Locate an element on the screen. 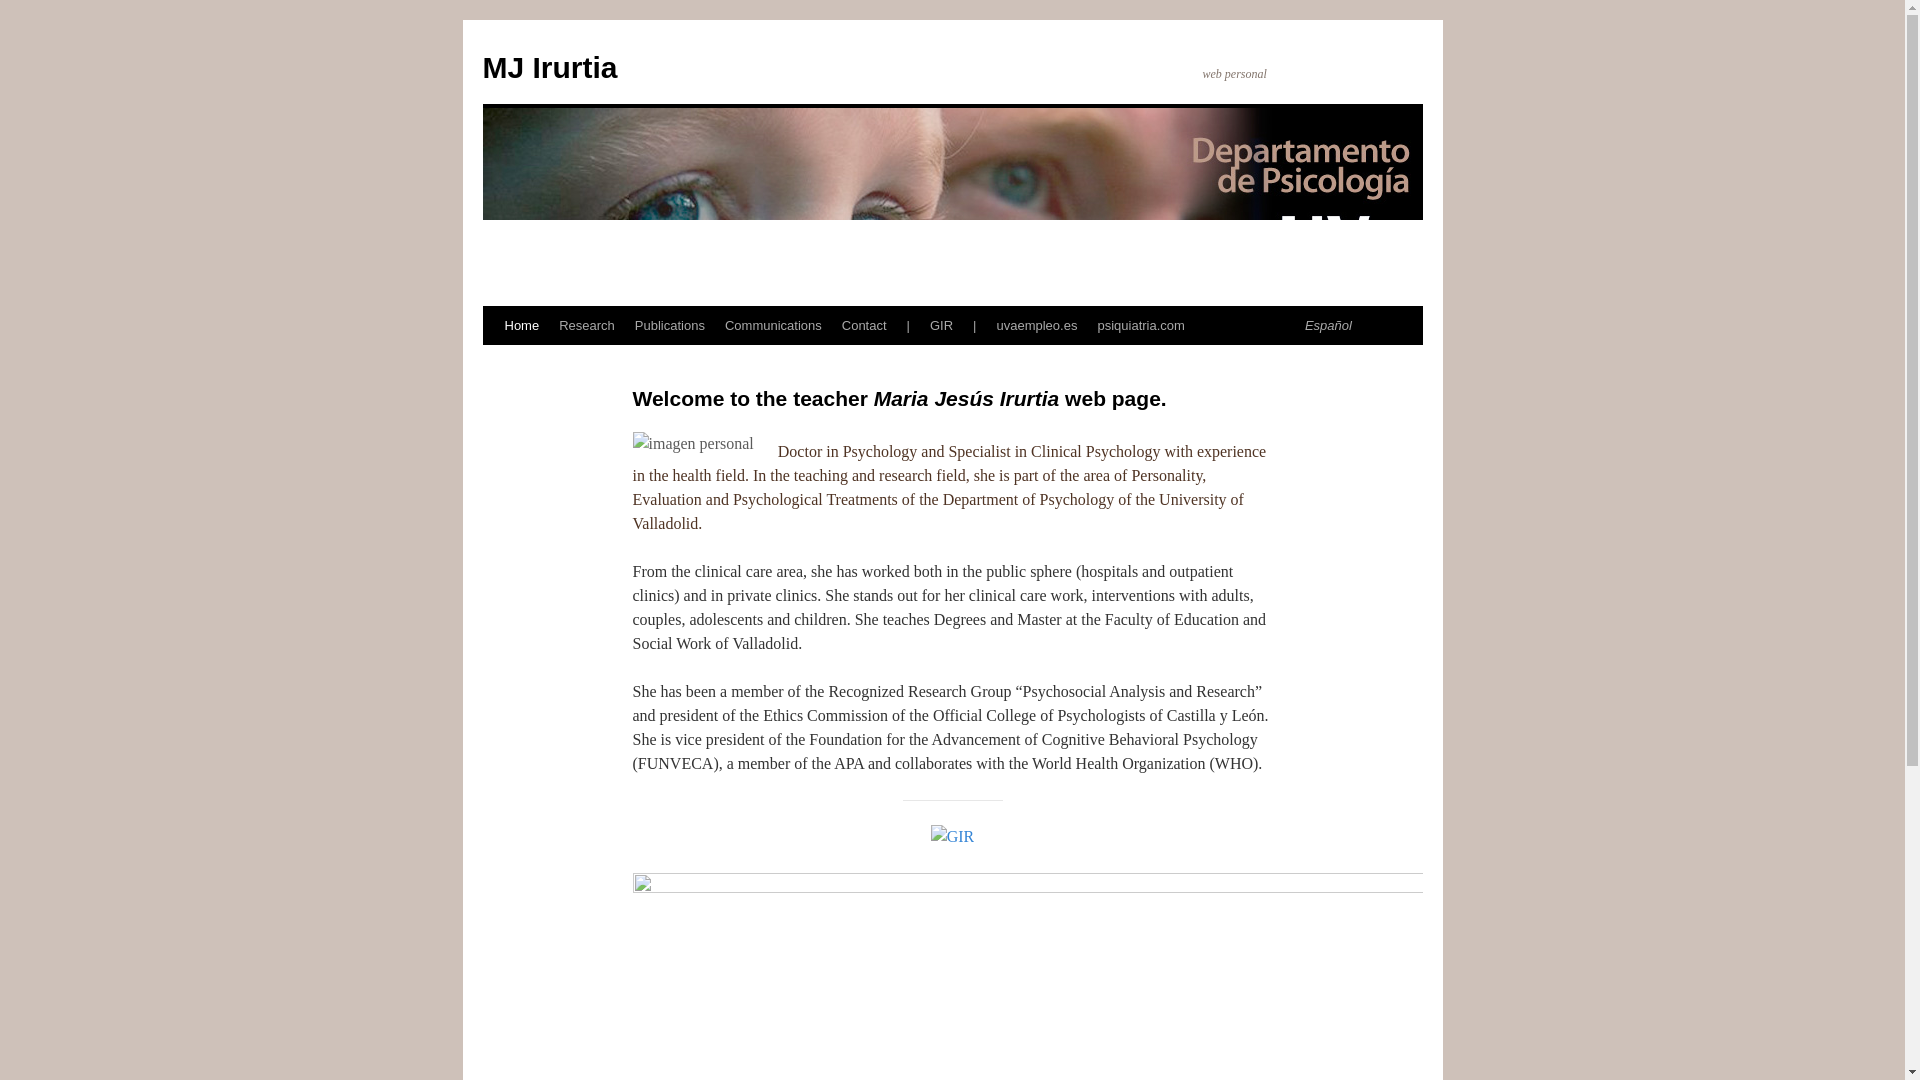  uvaempleo.es is located at coordinates (1036, 325).